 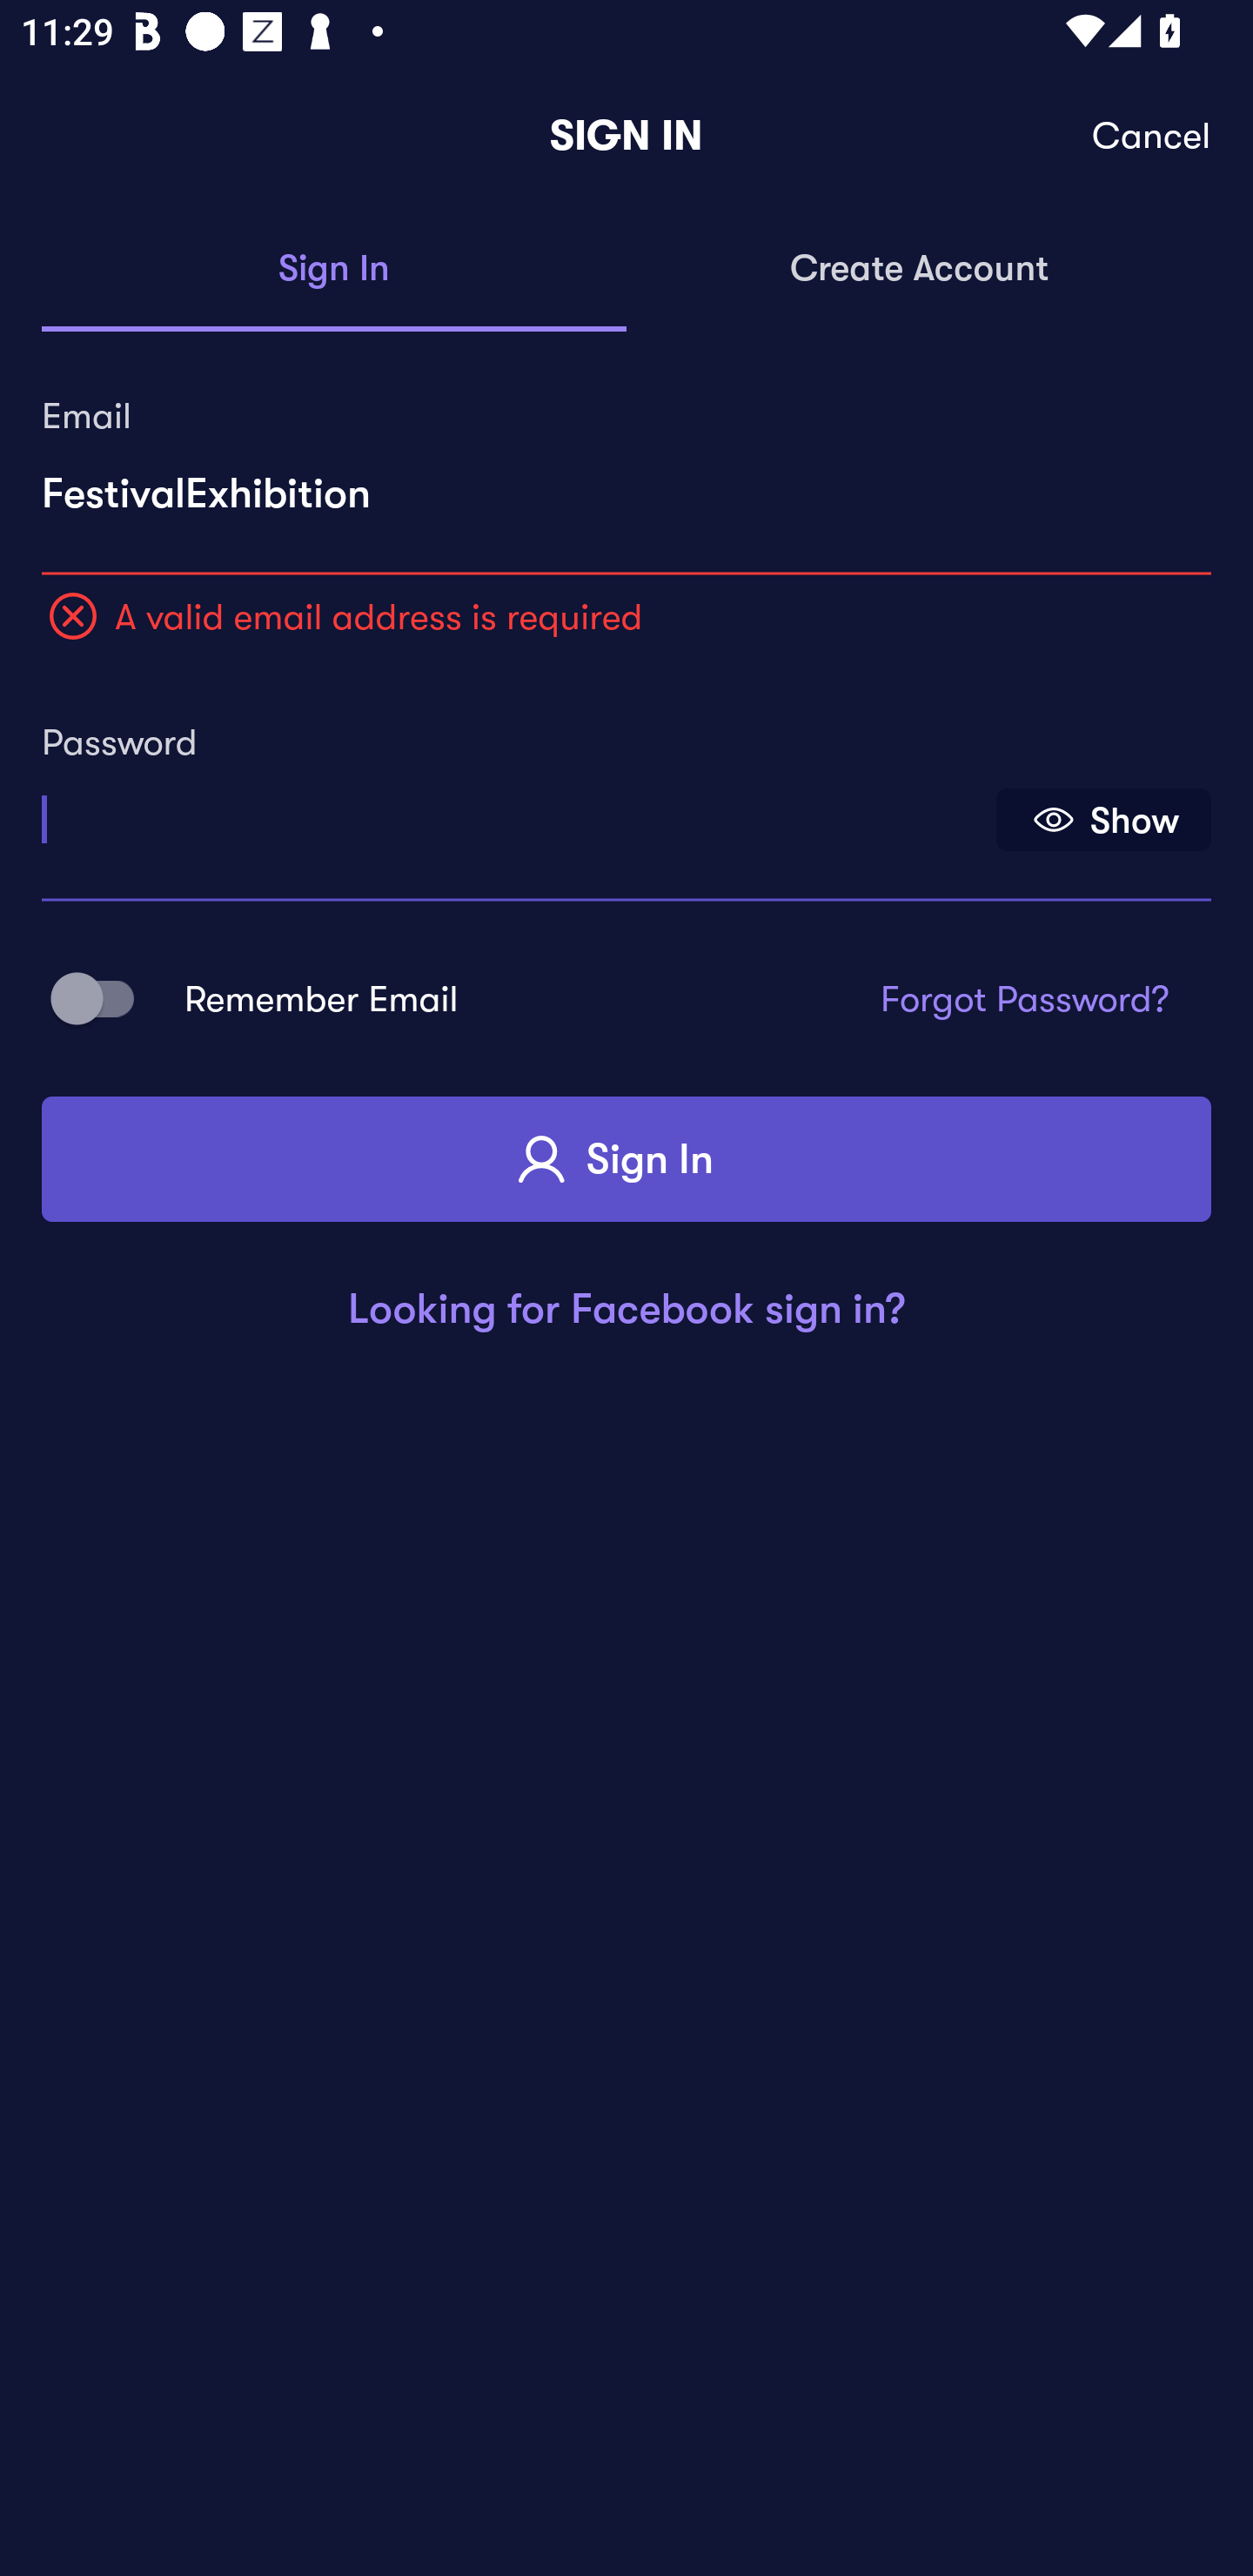 I want to click on Show Password Show, so click(x=1103, y=820).